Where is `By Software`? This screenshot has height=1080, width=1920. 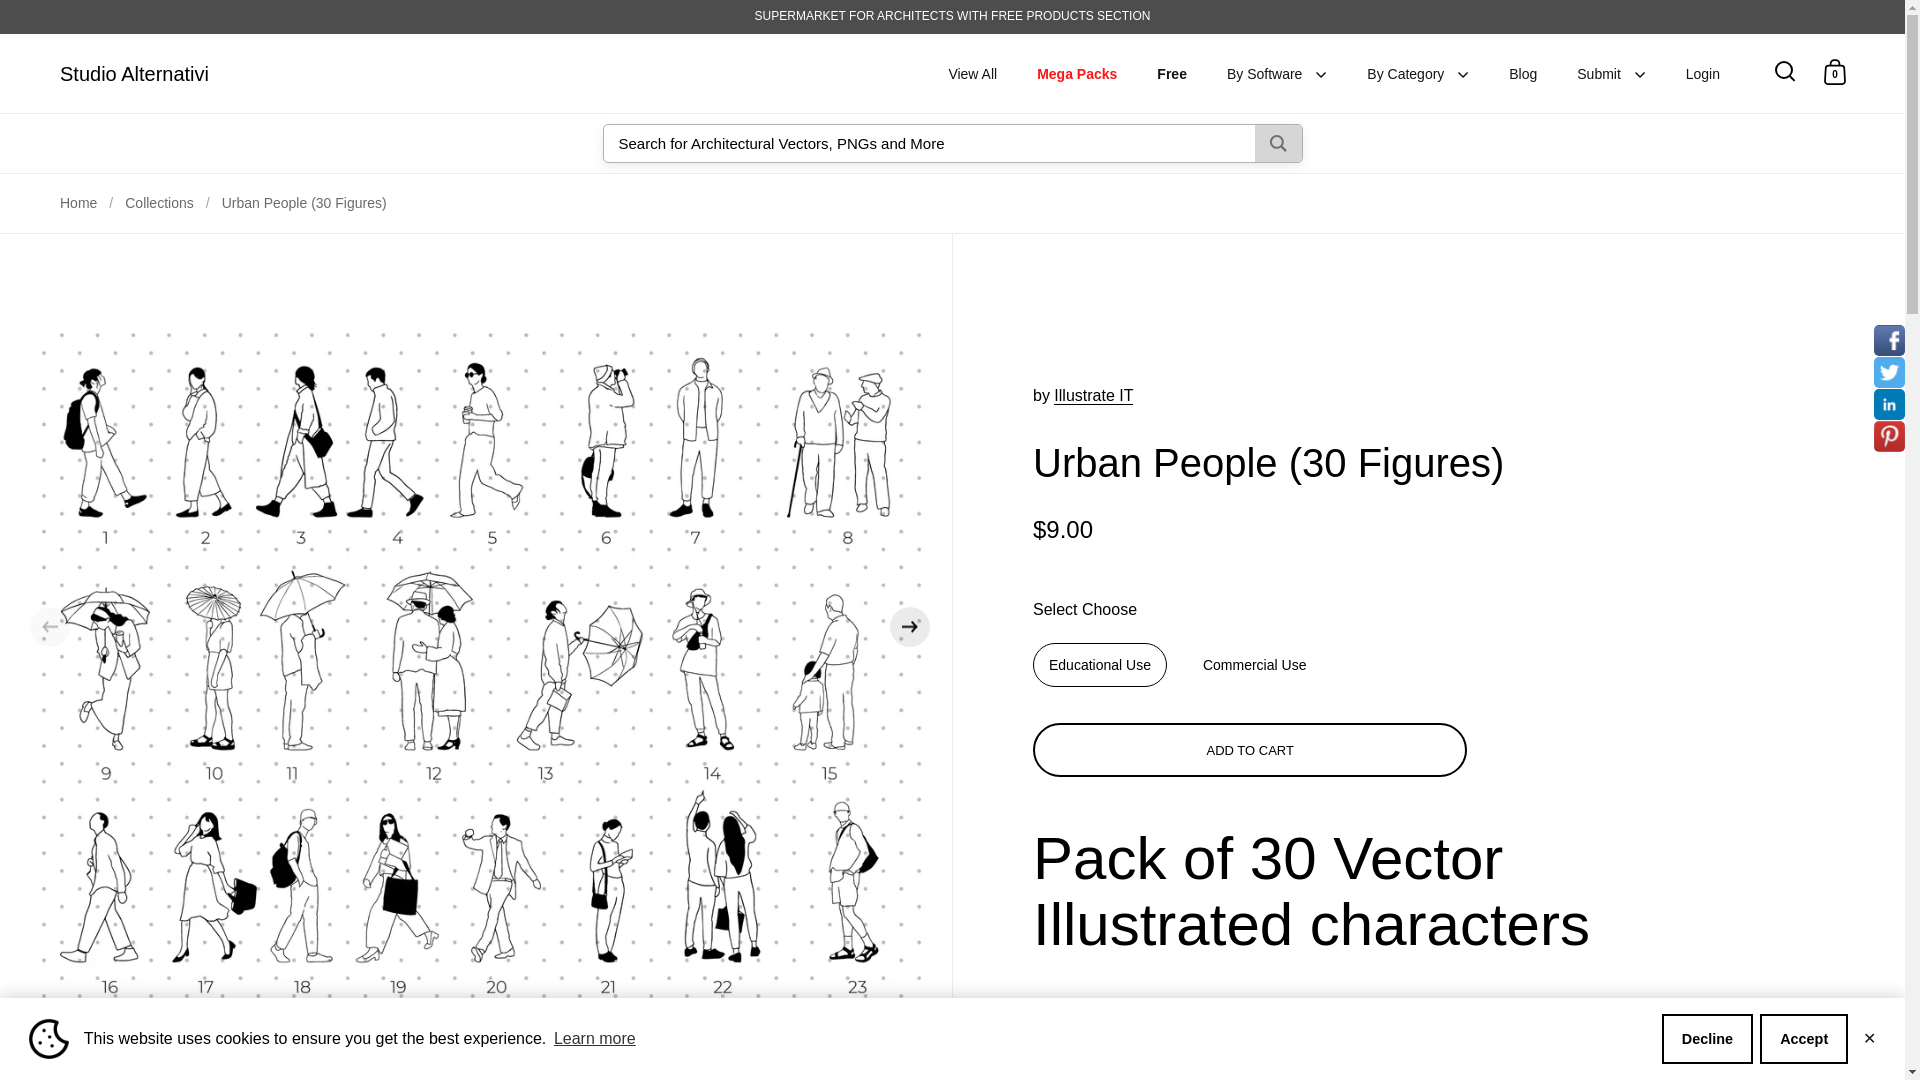
By Software is located at coordinates (1277, 74).